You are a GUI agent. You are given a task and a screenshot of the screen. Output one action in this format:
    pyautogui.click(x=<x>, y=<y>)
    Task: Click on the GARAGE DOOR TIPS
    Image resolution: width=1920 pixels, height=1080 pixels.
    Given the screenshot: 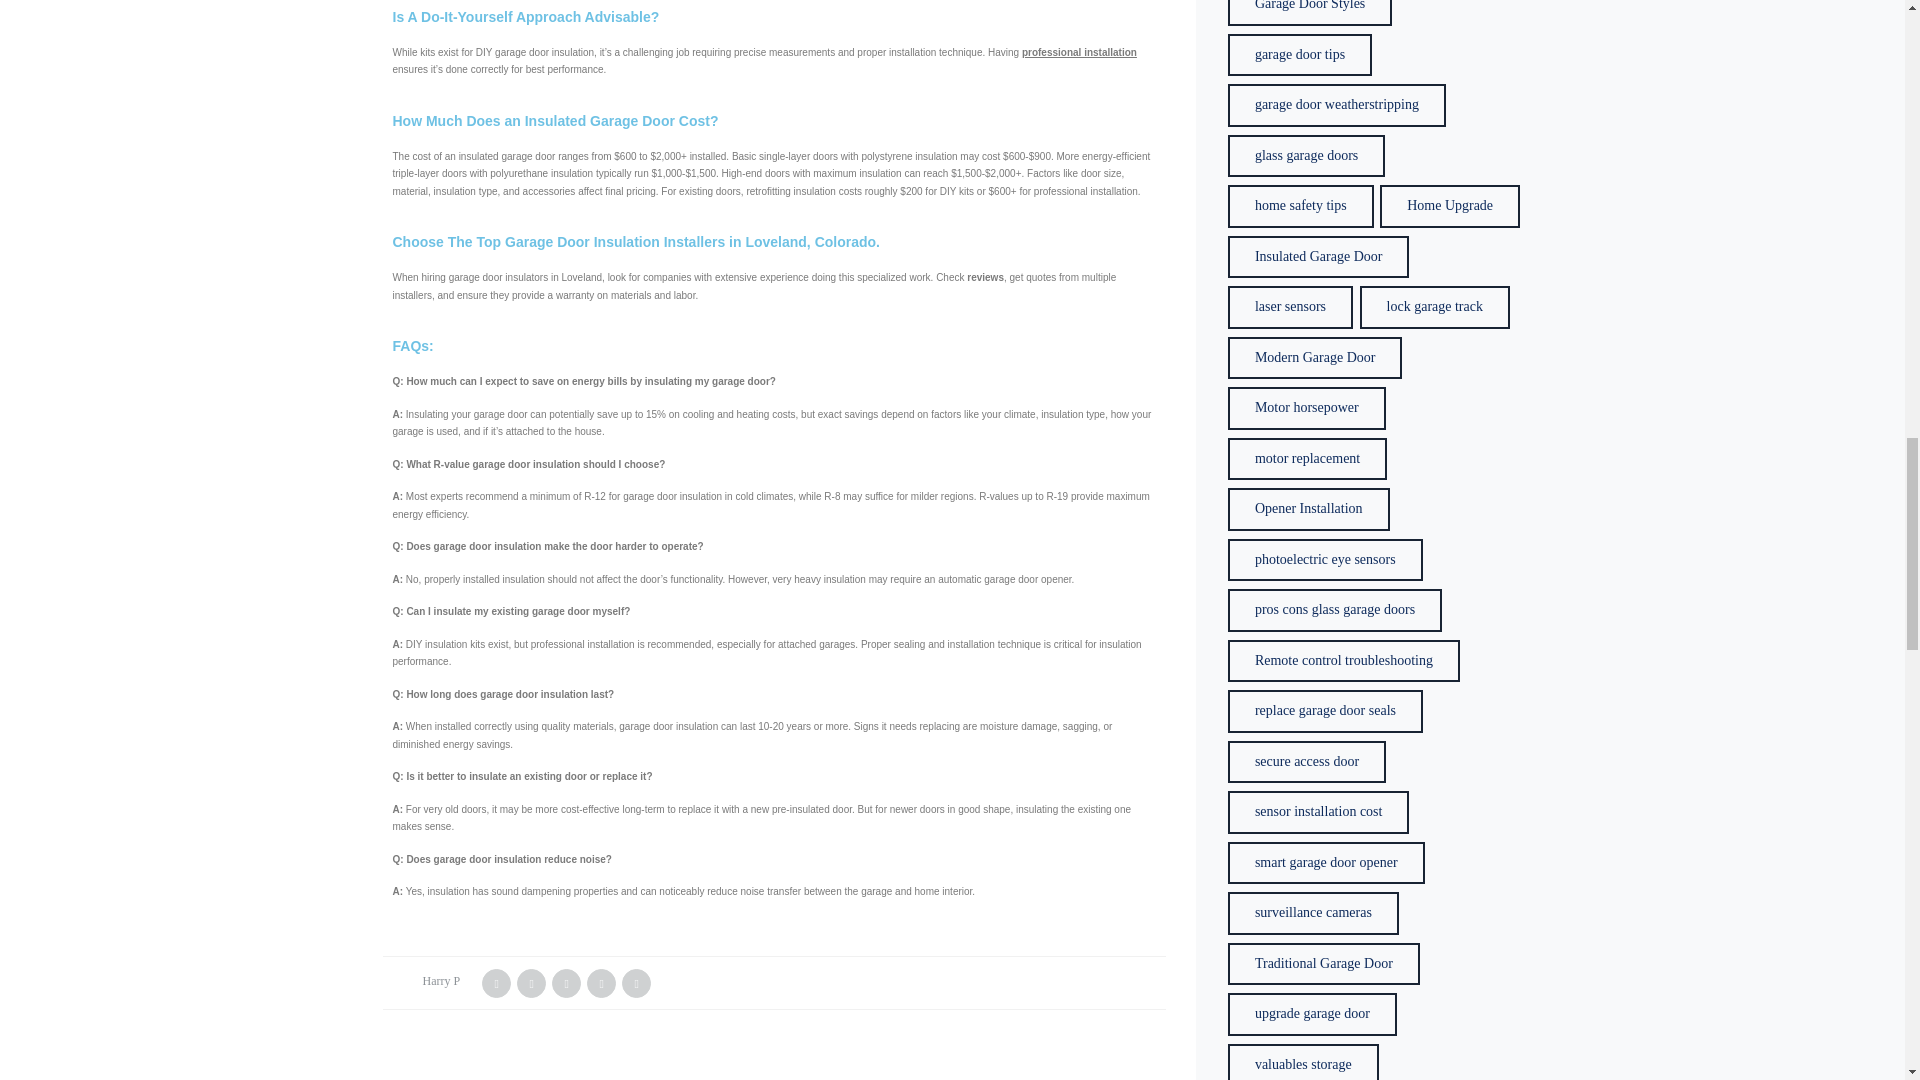 What is the action you would take?
    pyautogui.click(x=449, y=1078)
    